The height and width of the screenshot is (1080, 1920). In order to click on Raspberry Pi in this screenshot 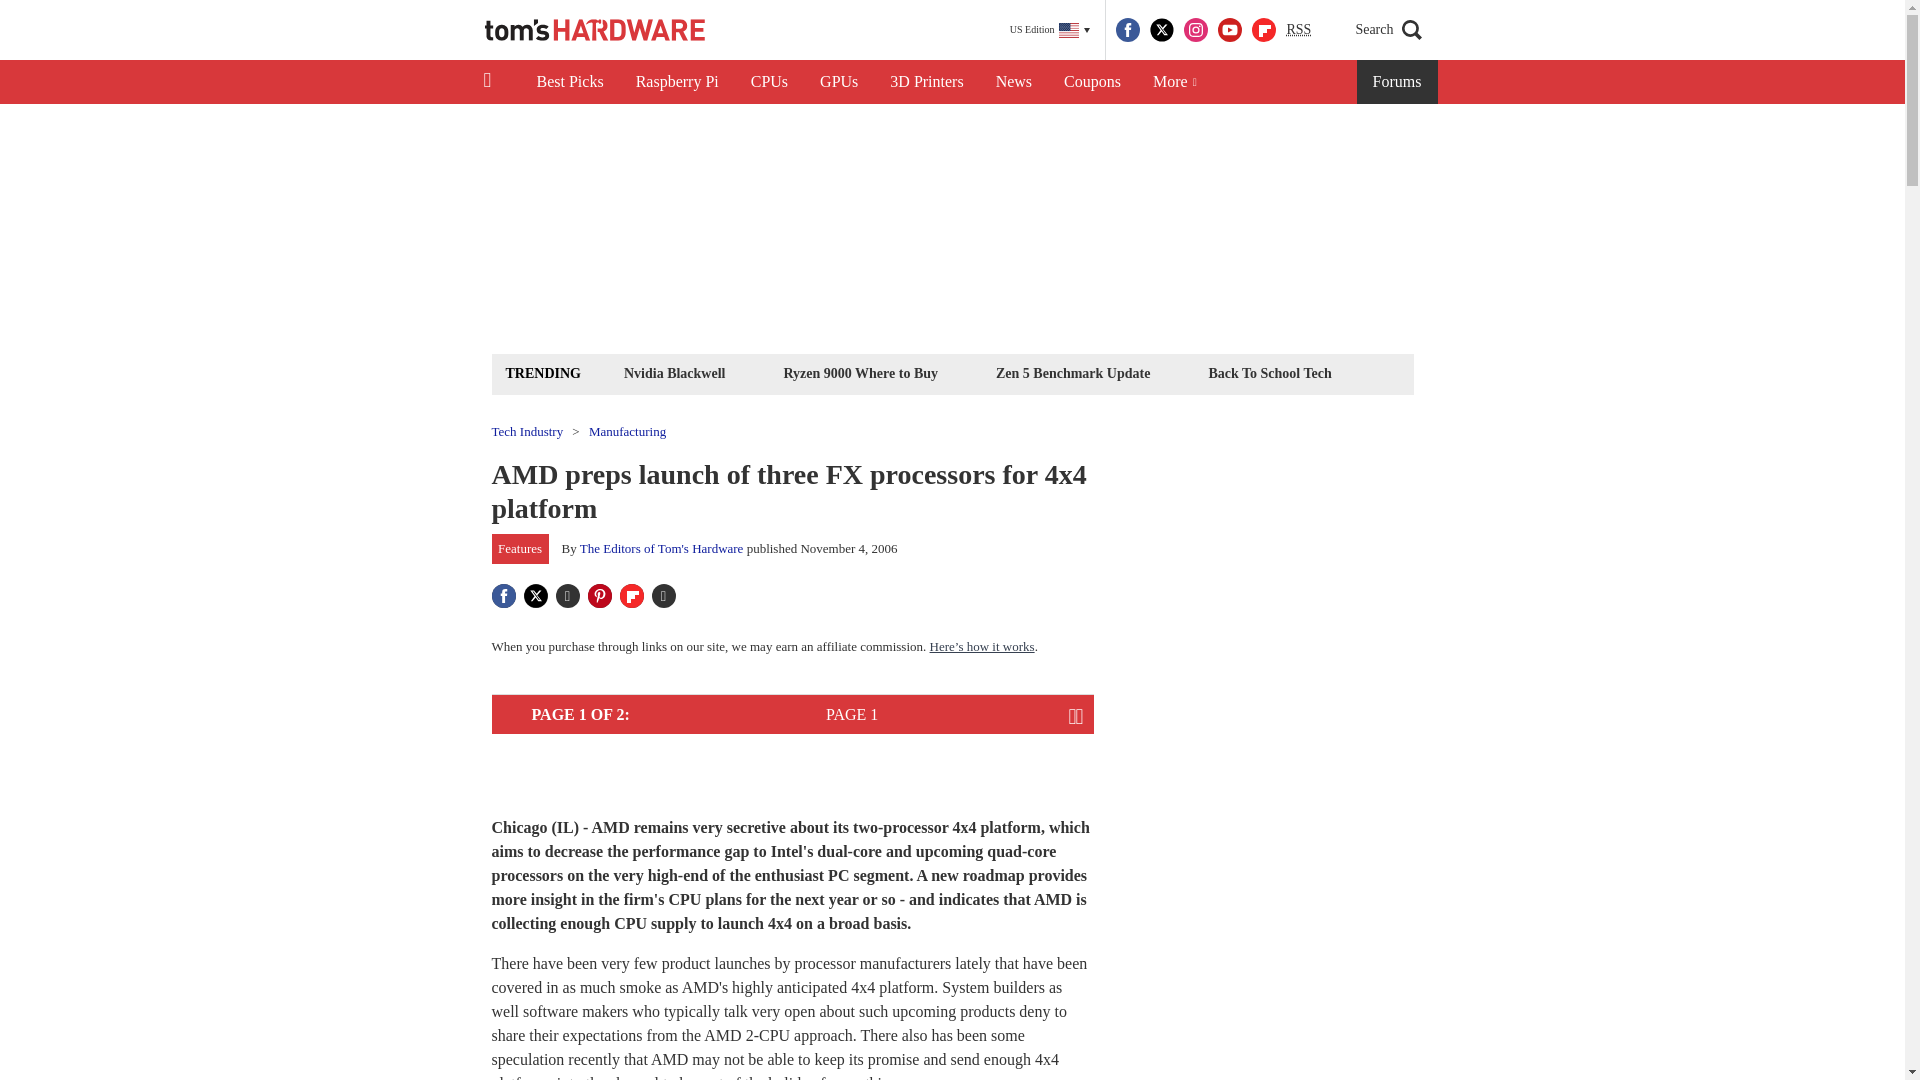, I will do `click(678, 82)`.